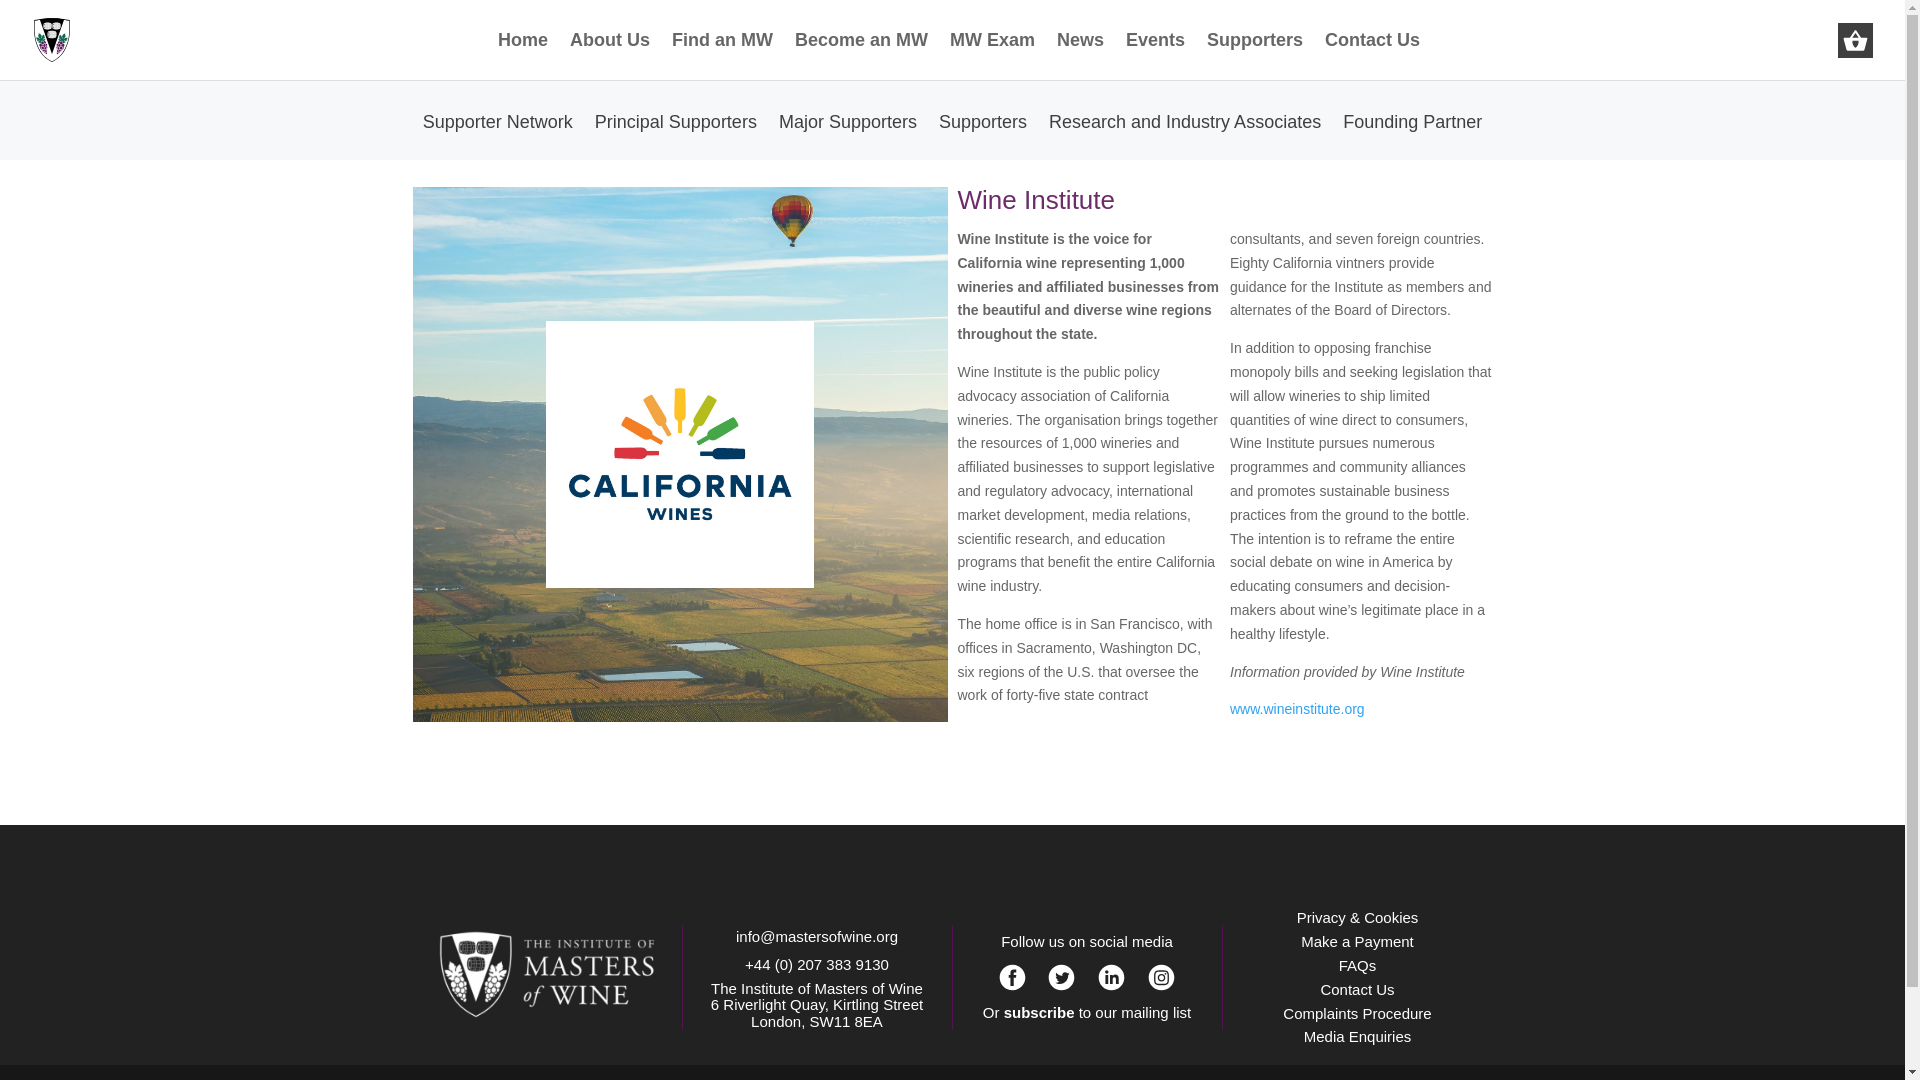 The height and width of the screenshot is (1080, 1920). I want to click on Become an MW, so click(860, 56).